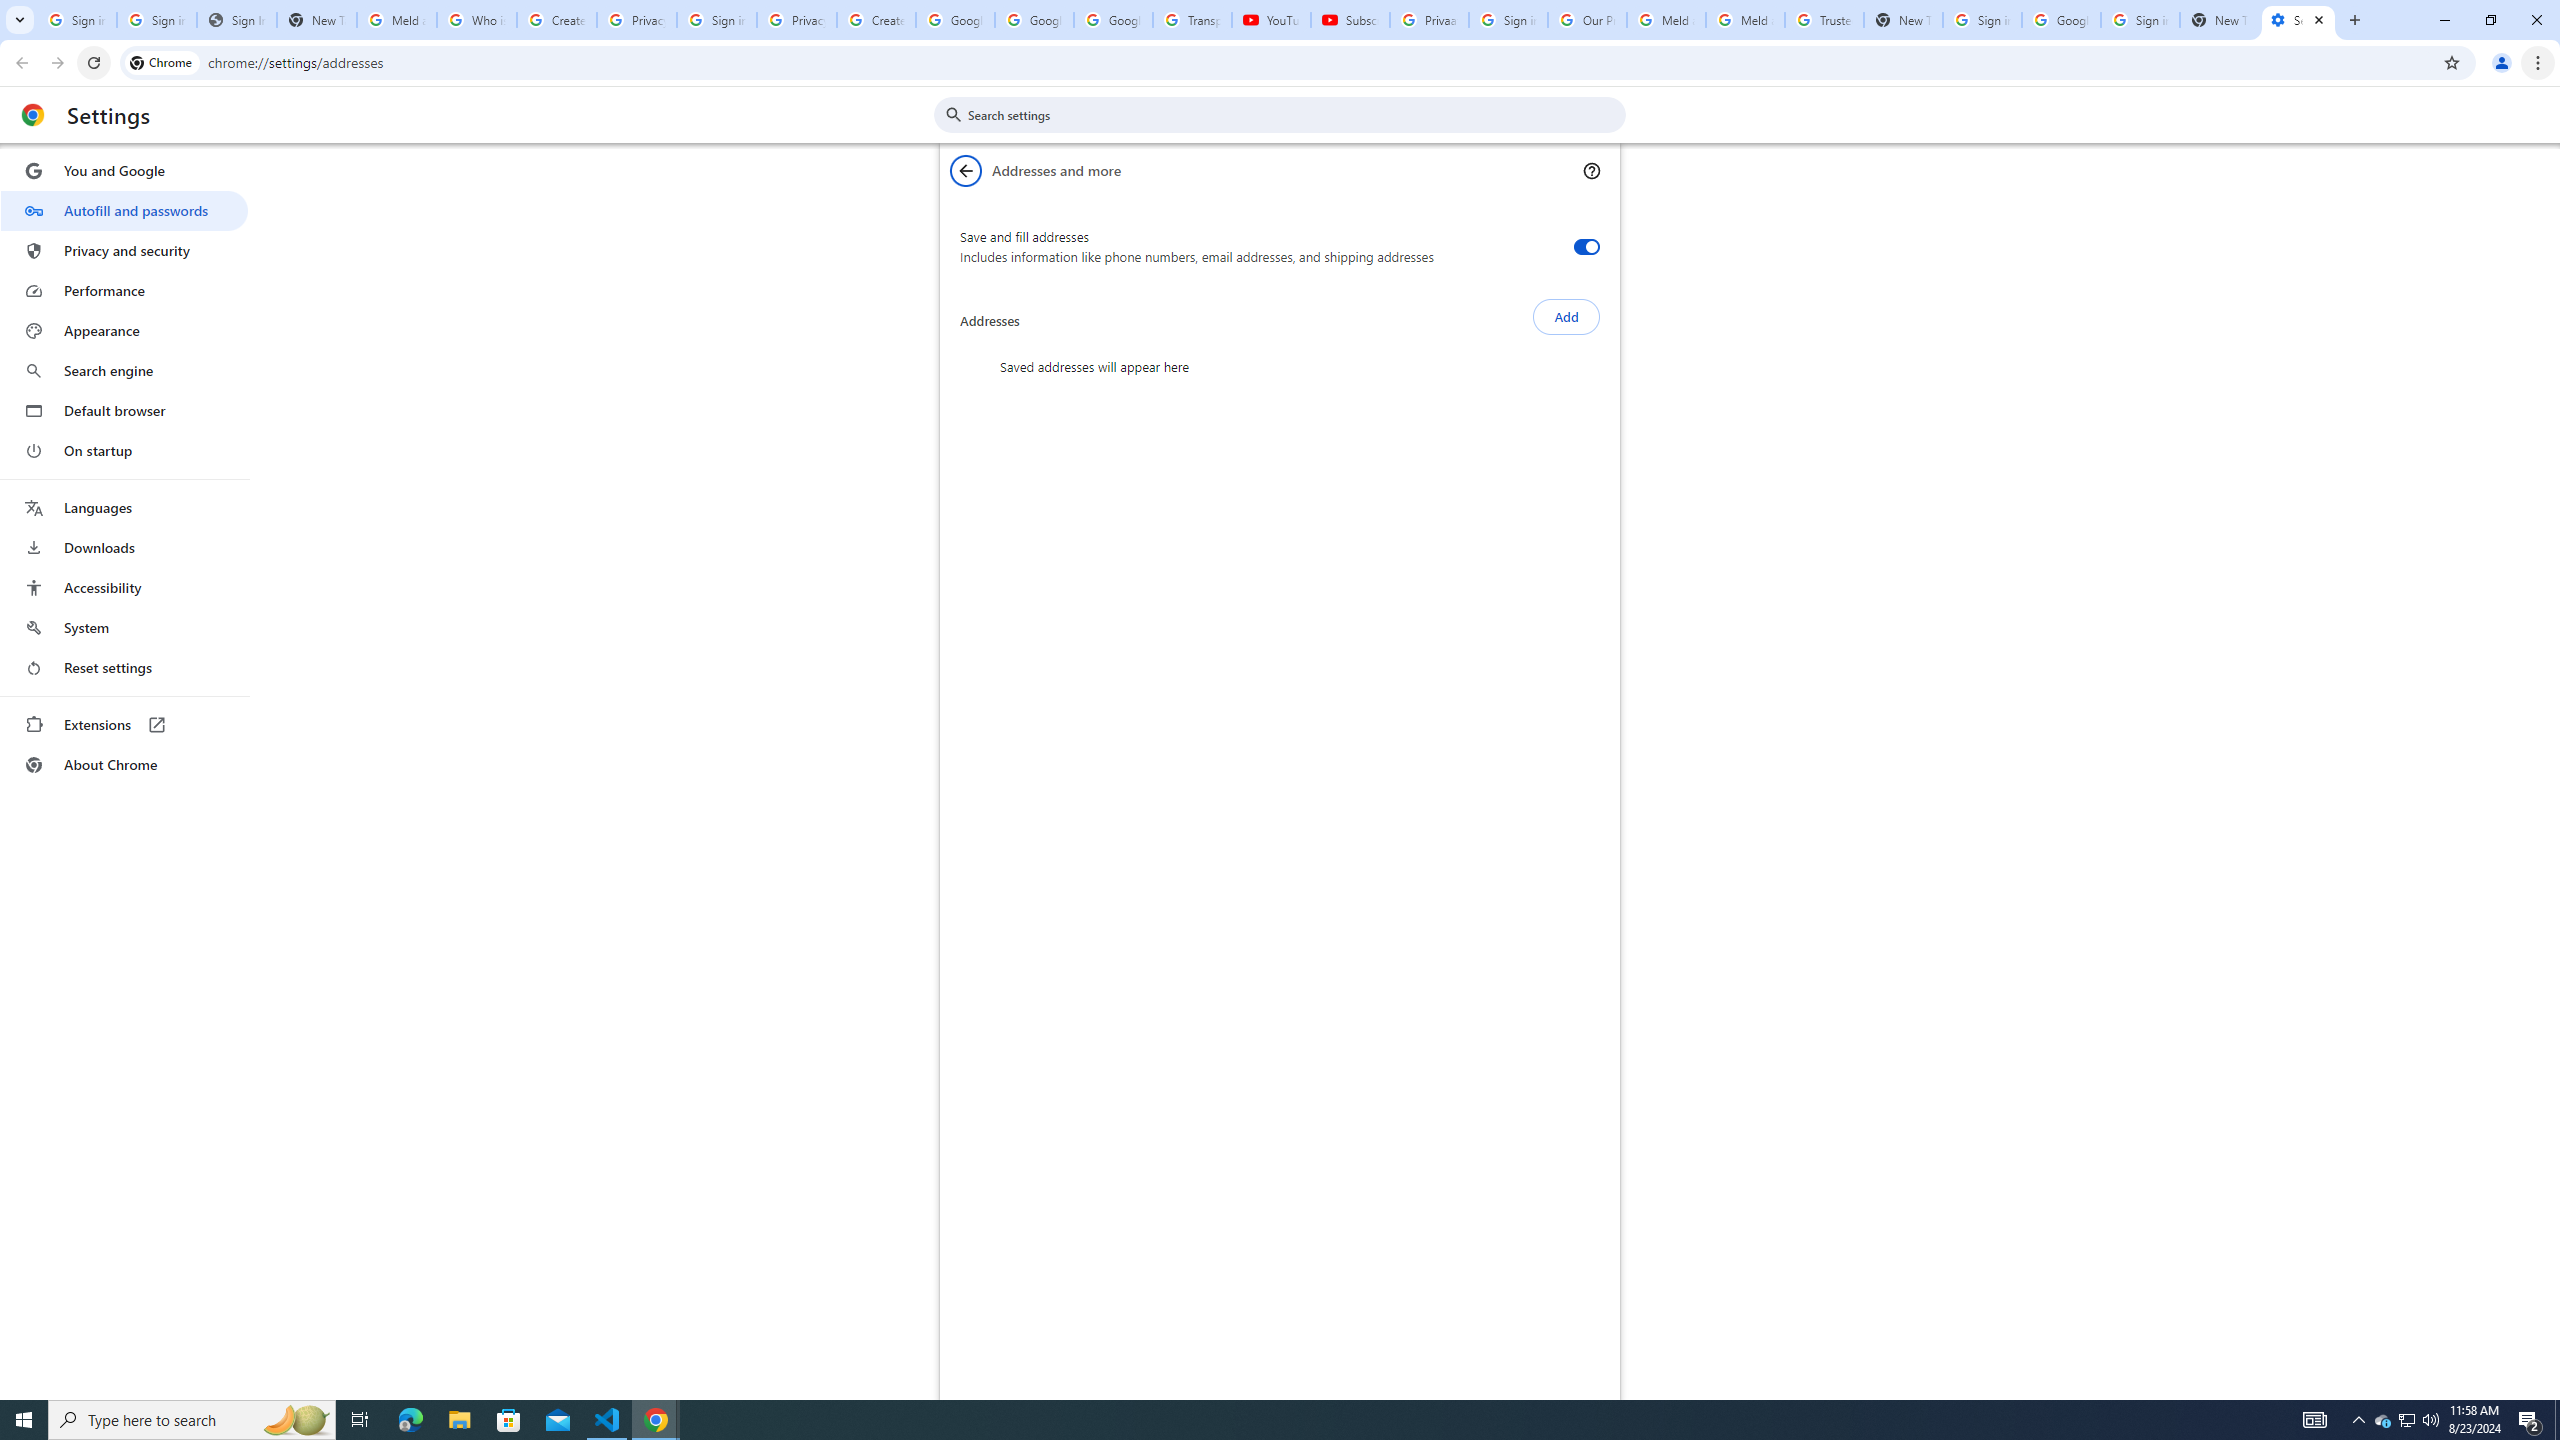 The height and width of the screenshot is (1440, 2560). I want to click on Subscriptions - YouTube, so click(1350, 20).